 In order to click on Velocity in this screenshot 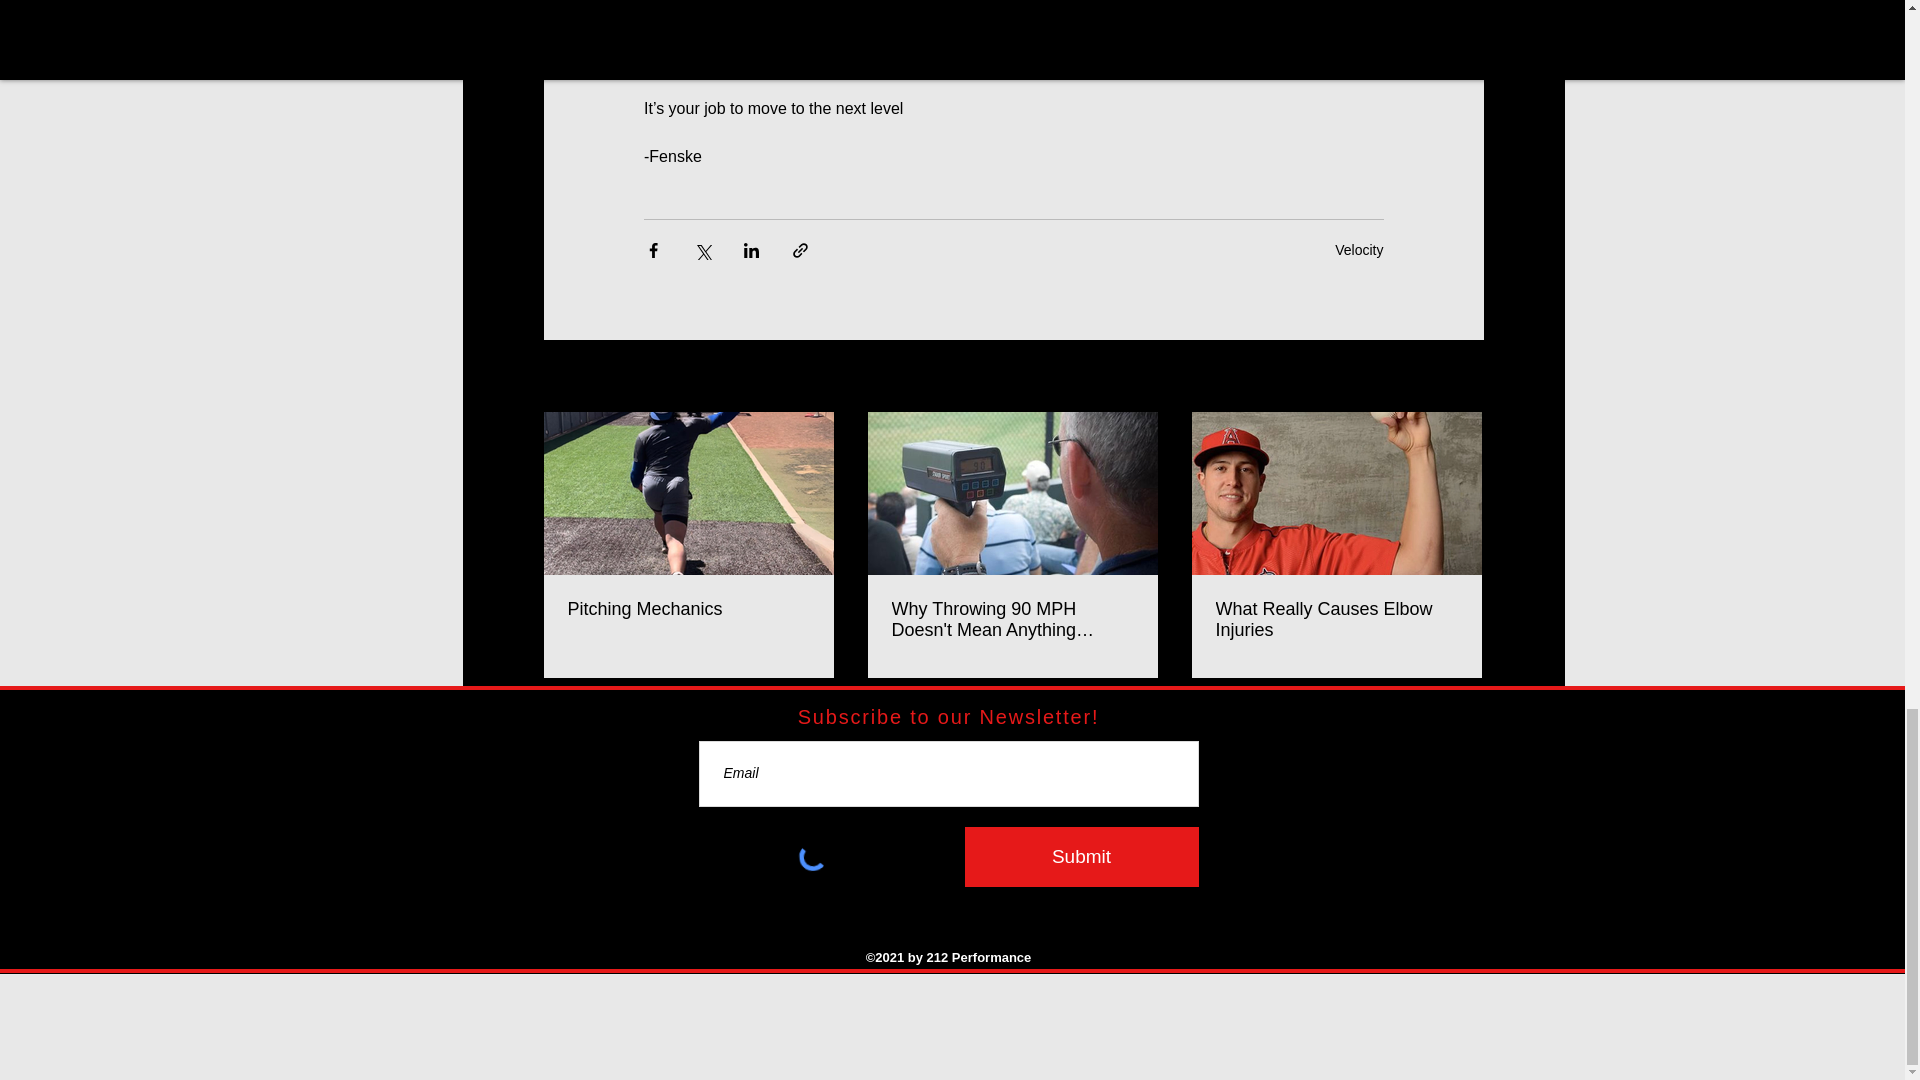, I will do `click(1358, 248)`.